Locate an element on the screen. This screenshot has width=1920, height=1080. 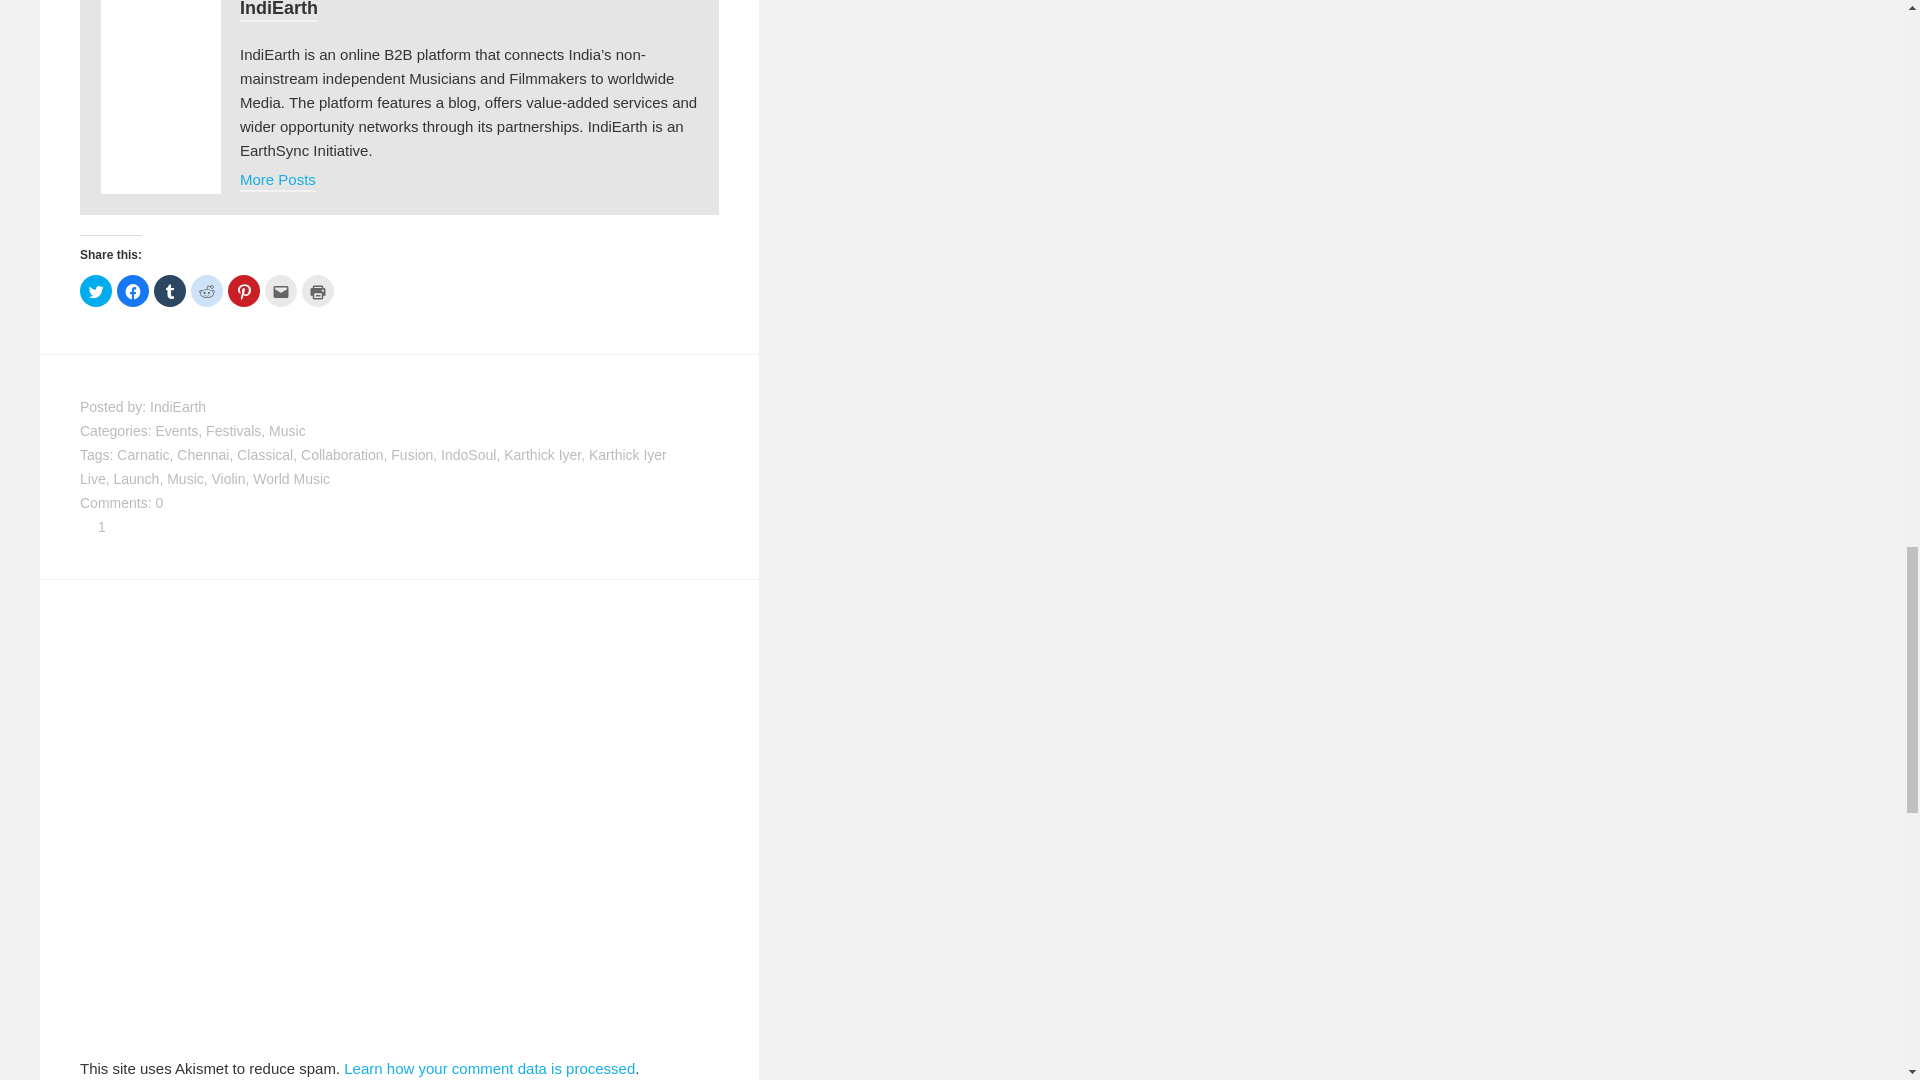
Click to share on Twitter is located at coordinates (96, 290).